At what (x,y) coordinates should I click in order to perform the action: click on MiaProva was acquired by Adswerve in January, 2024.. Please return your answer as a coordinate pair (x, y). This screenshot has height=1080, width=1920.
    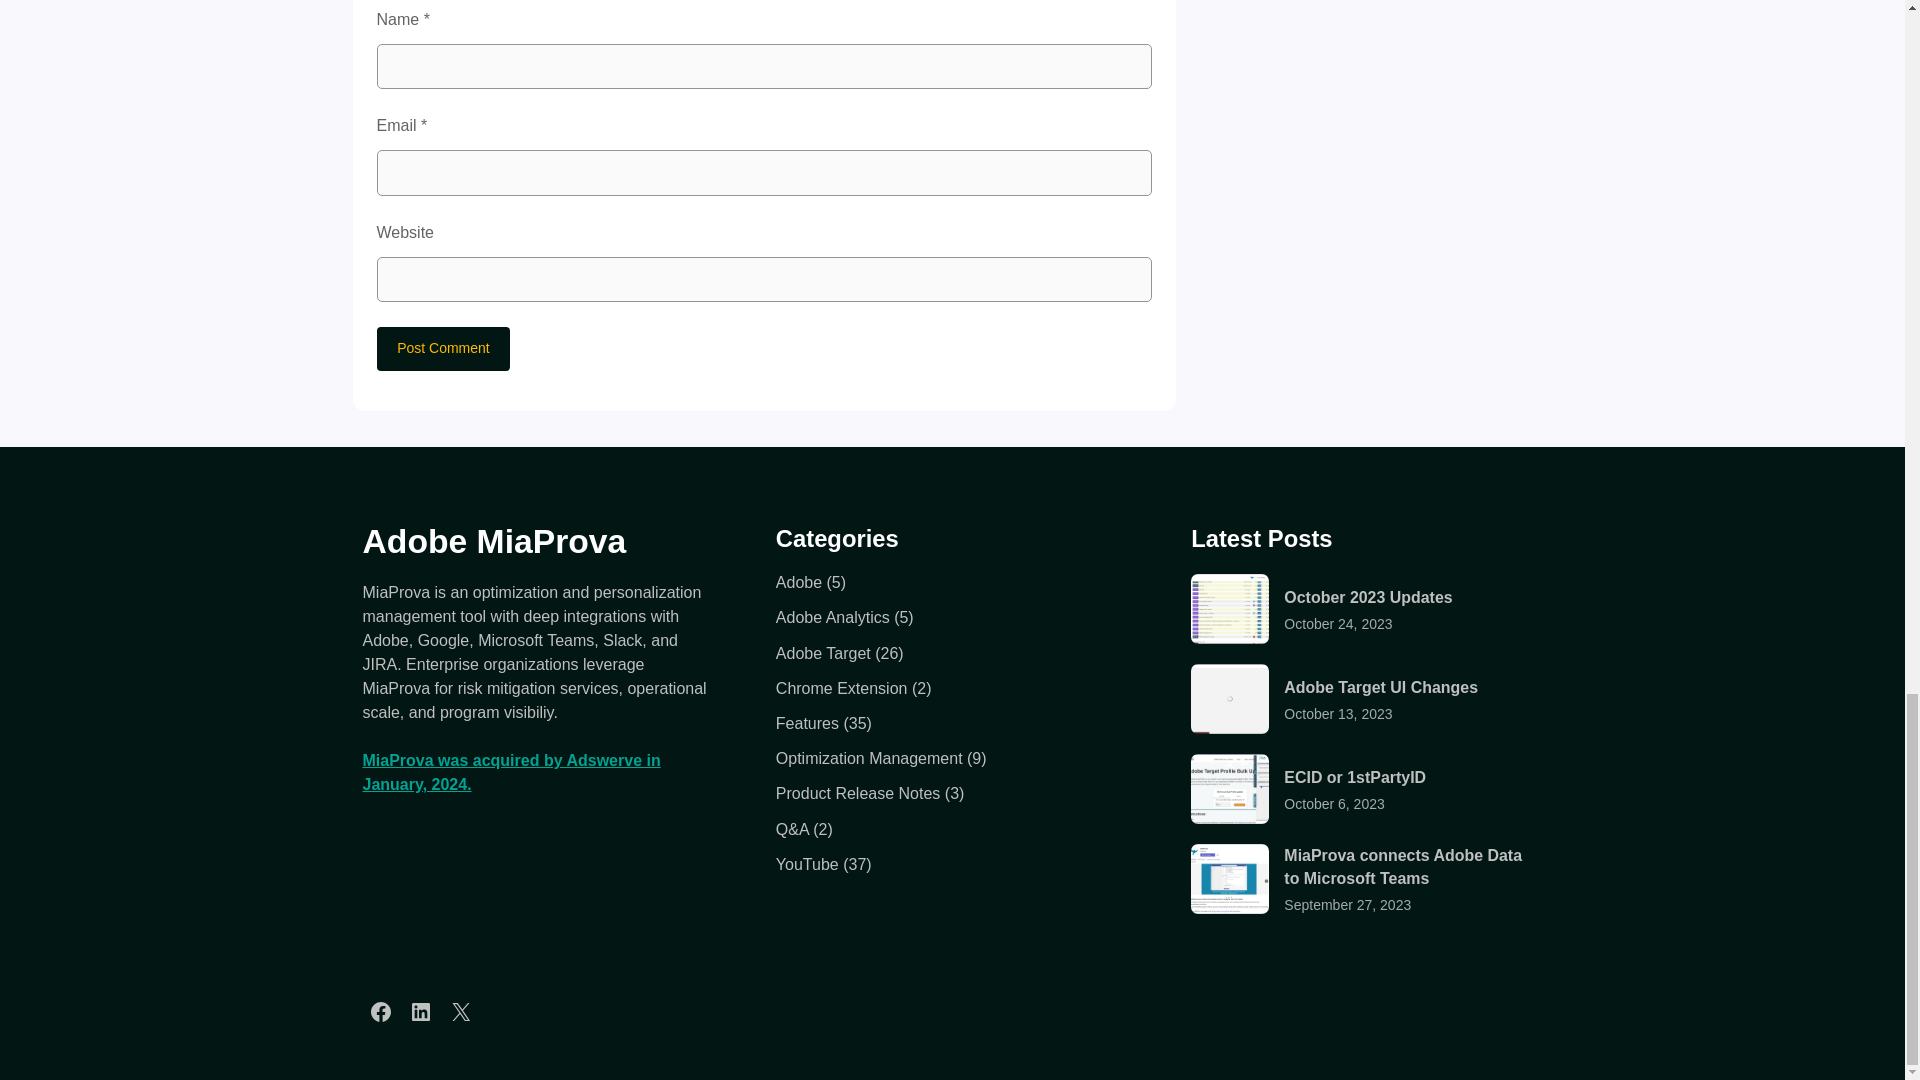
    Looking at the image, I should click on (511, 772).